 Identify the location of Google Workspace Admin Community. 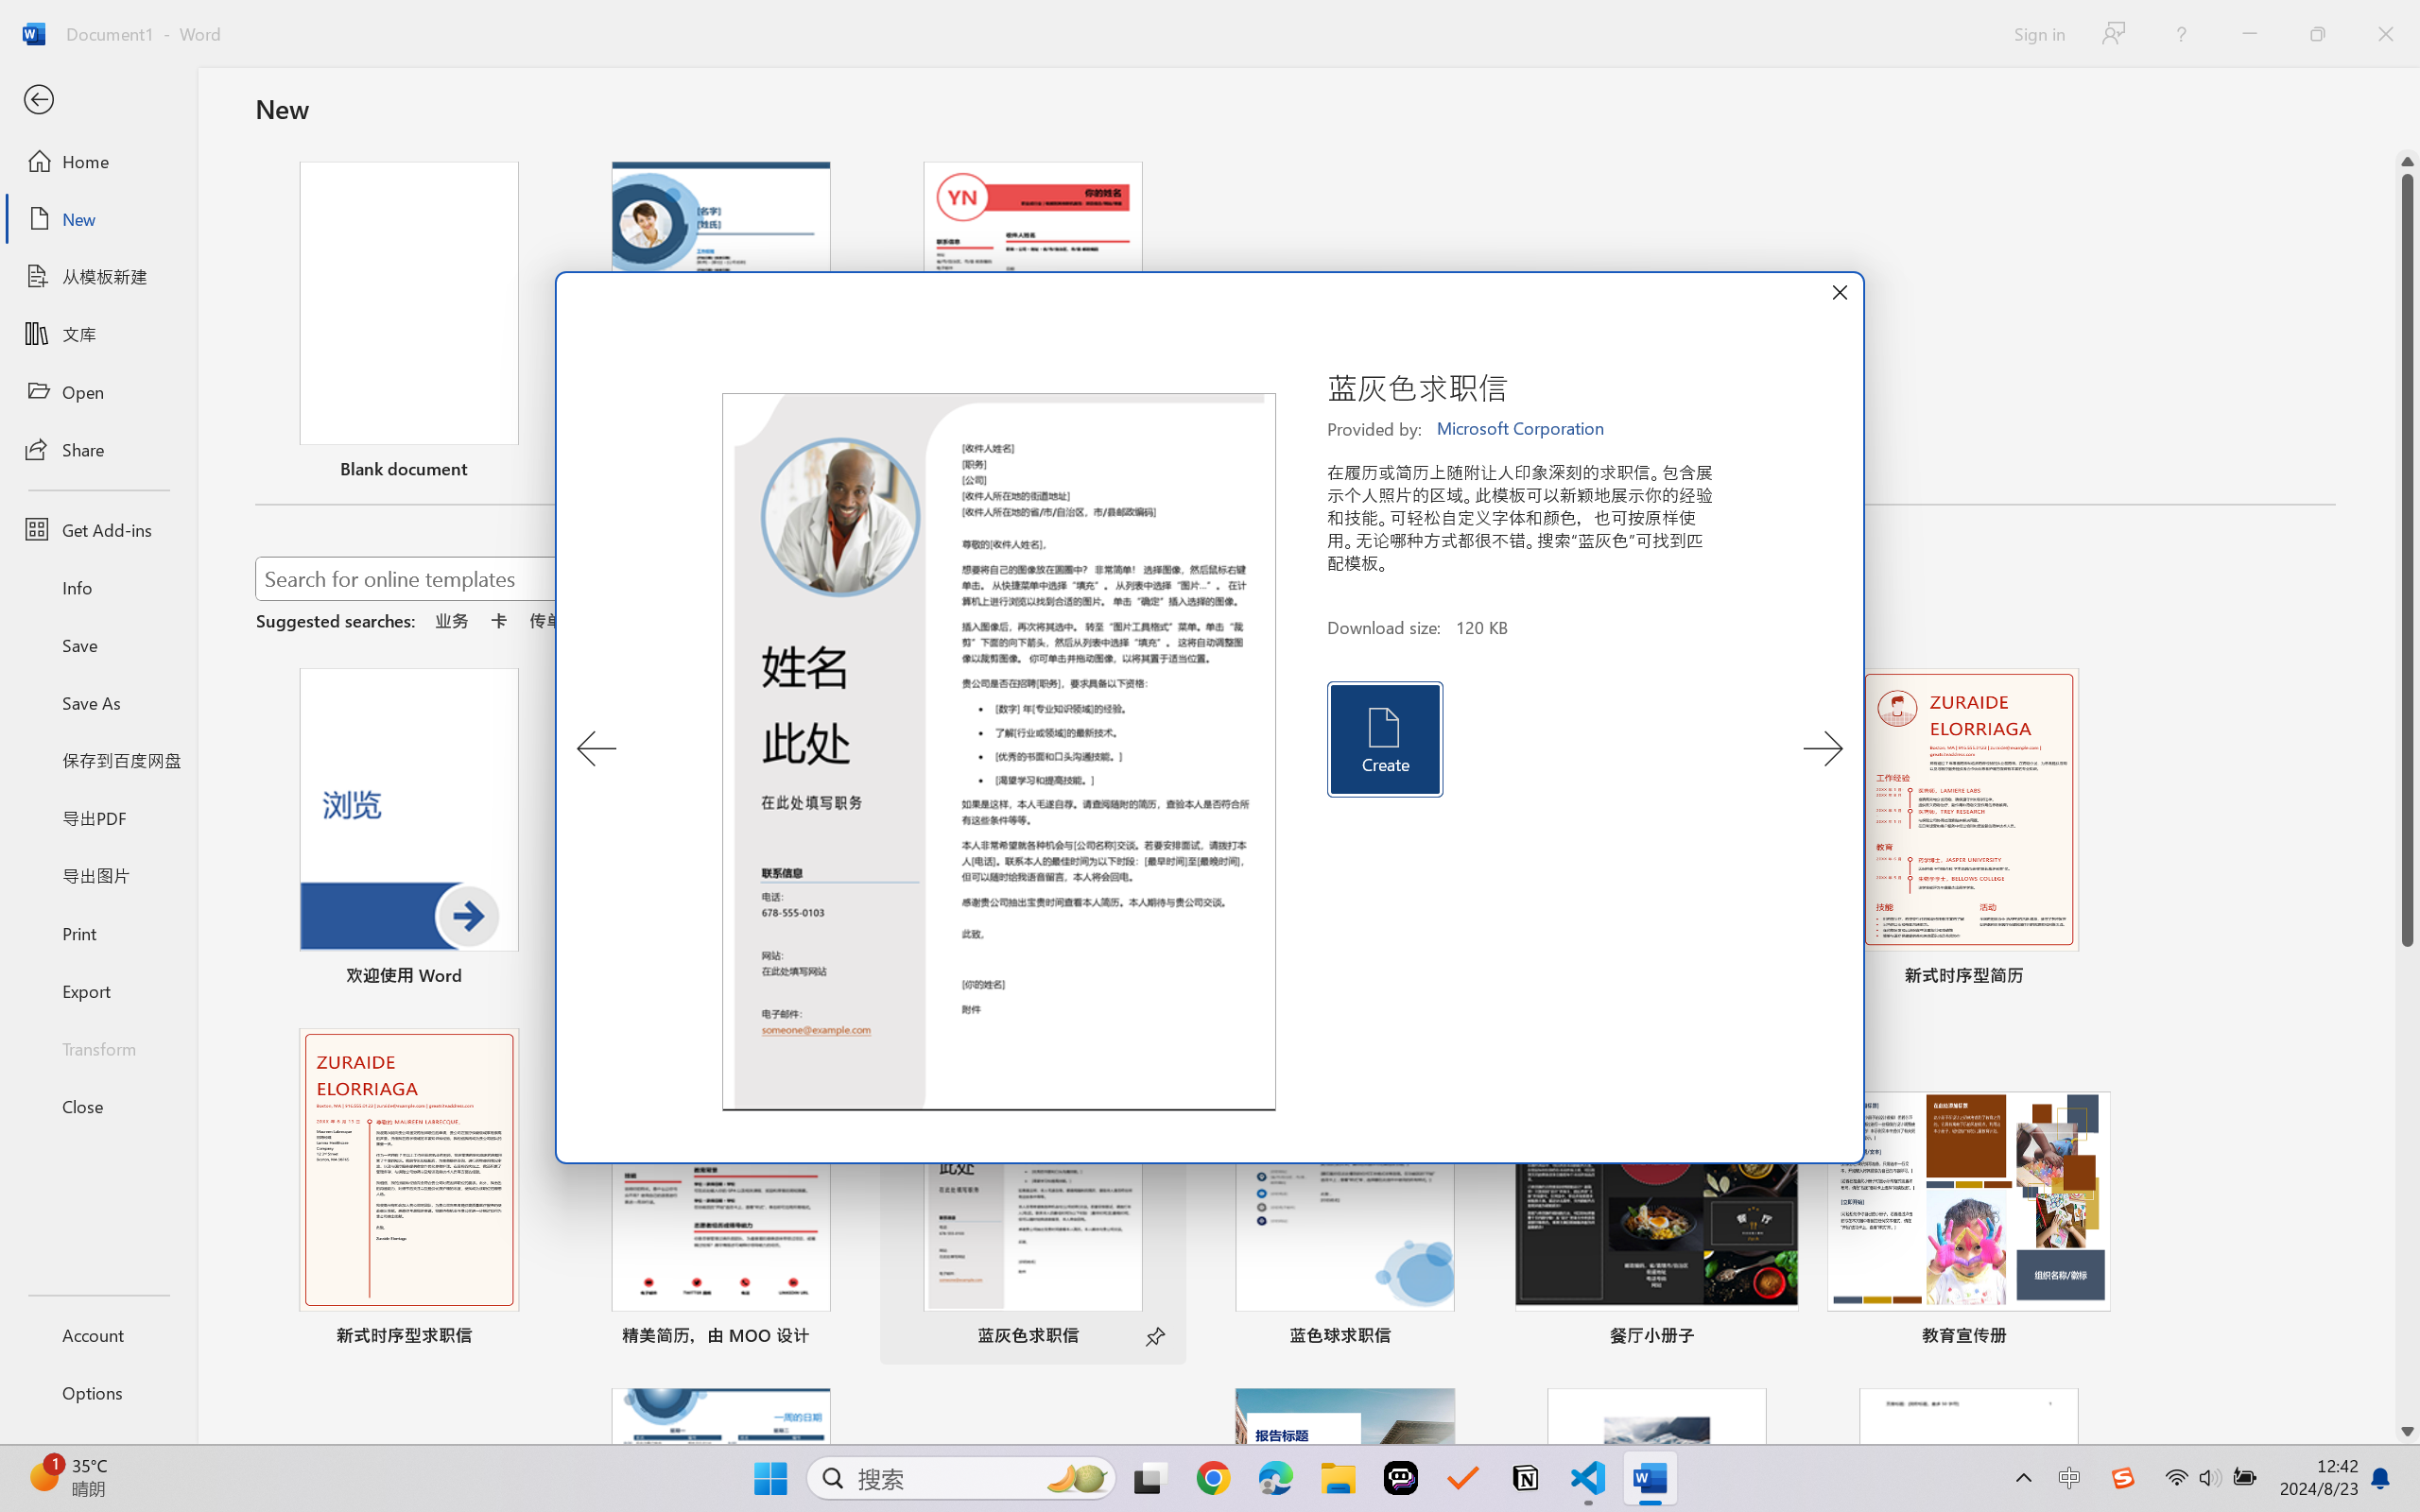
(85, 21).